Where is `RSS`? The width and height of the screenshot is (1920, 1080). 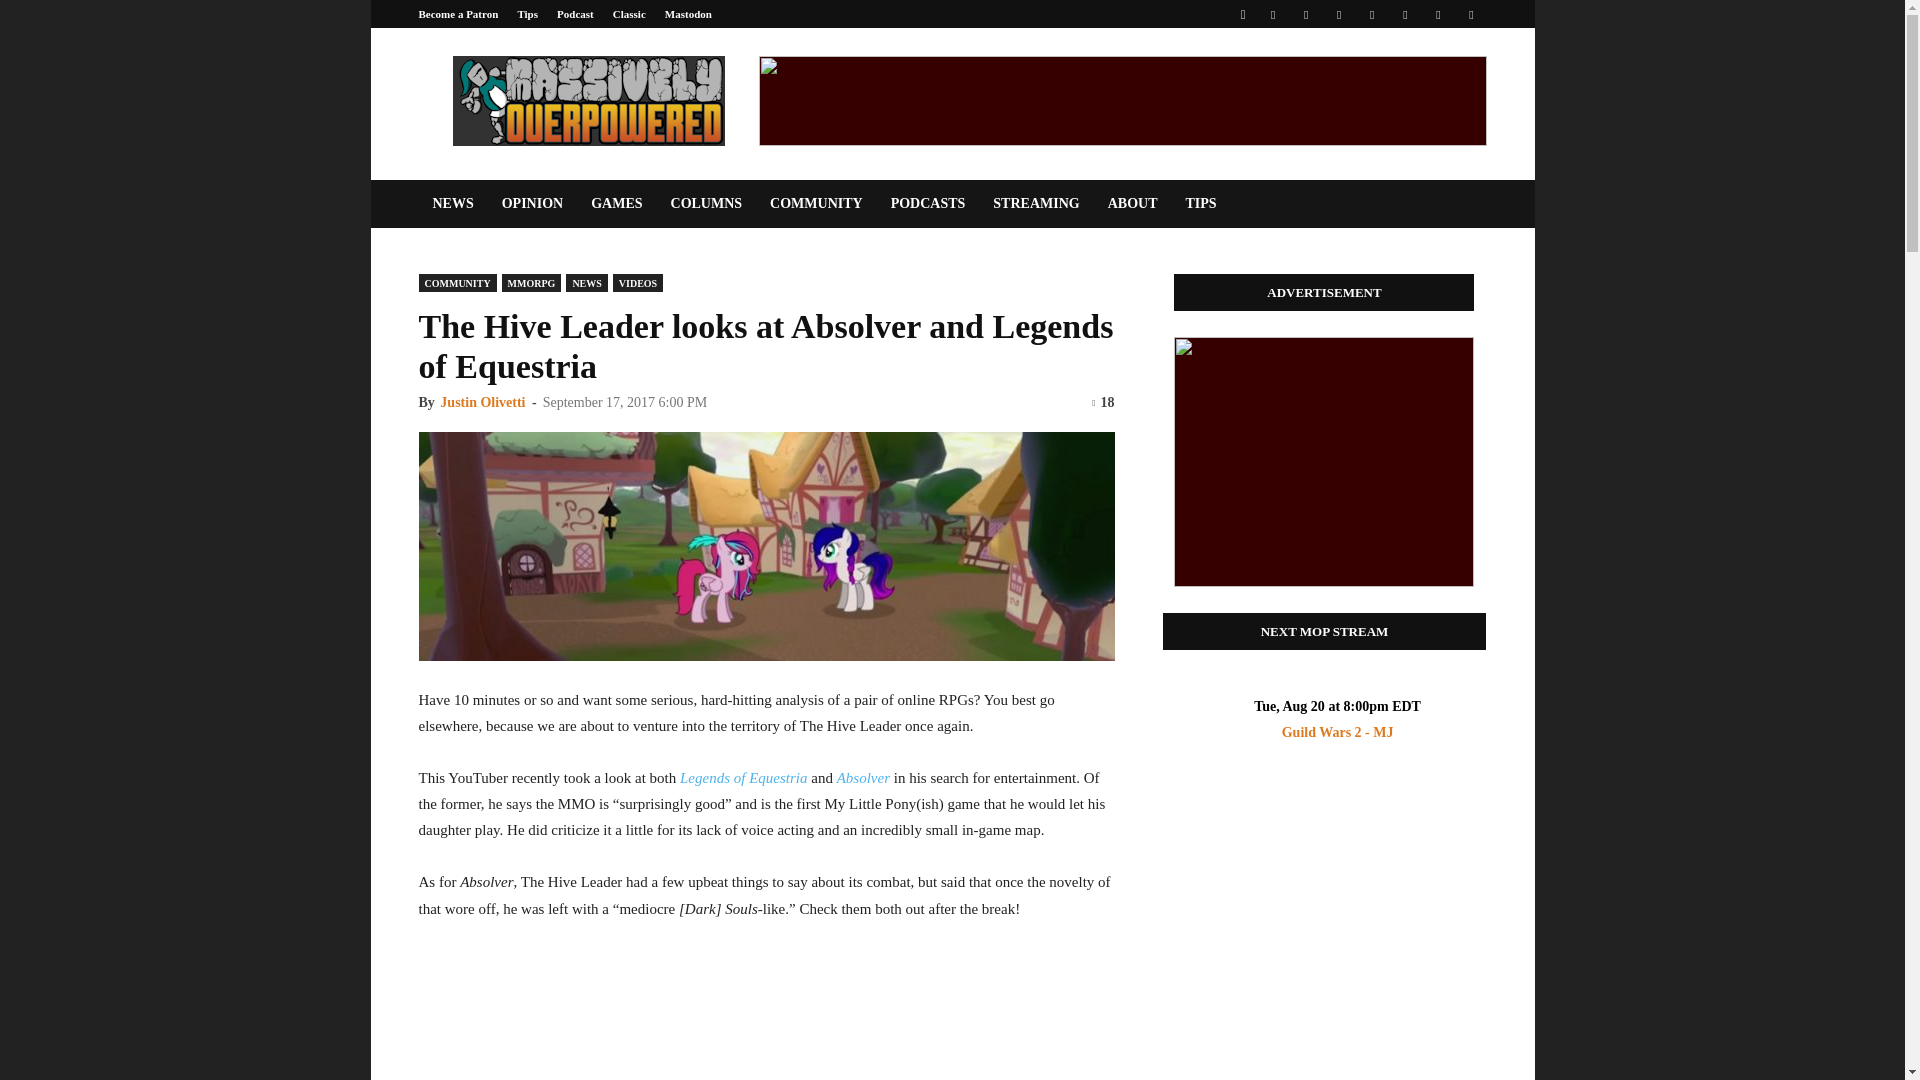
RSS is located at coordinates (1372, 14).